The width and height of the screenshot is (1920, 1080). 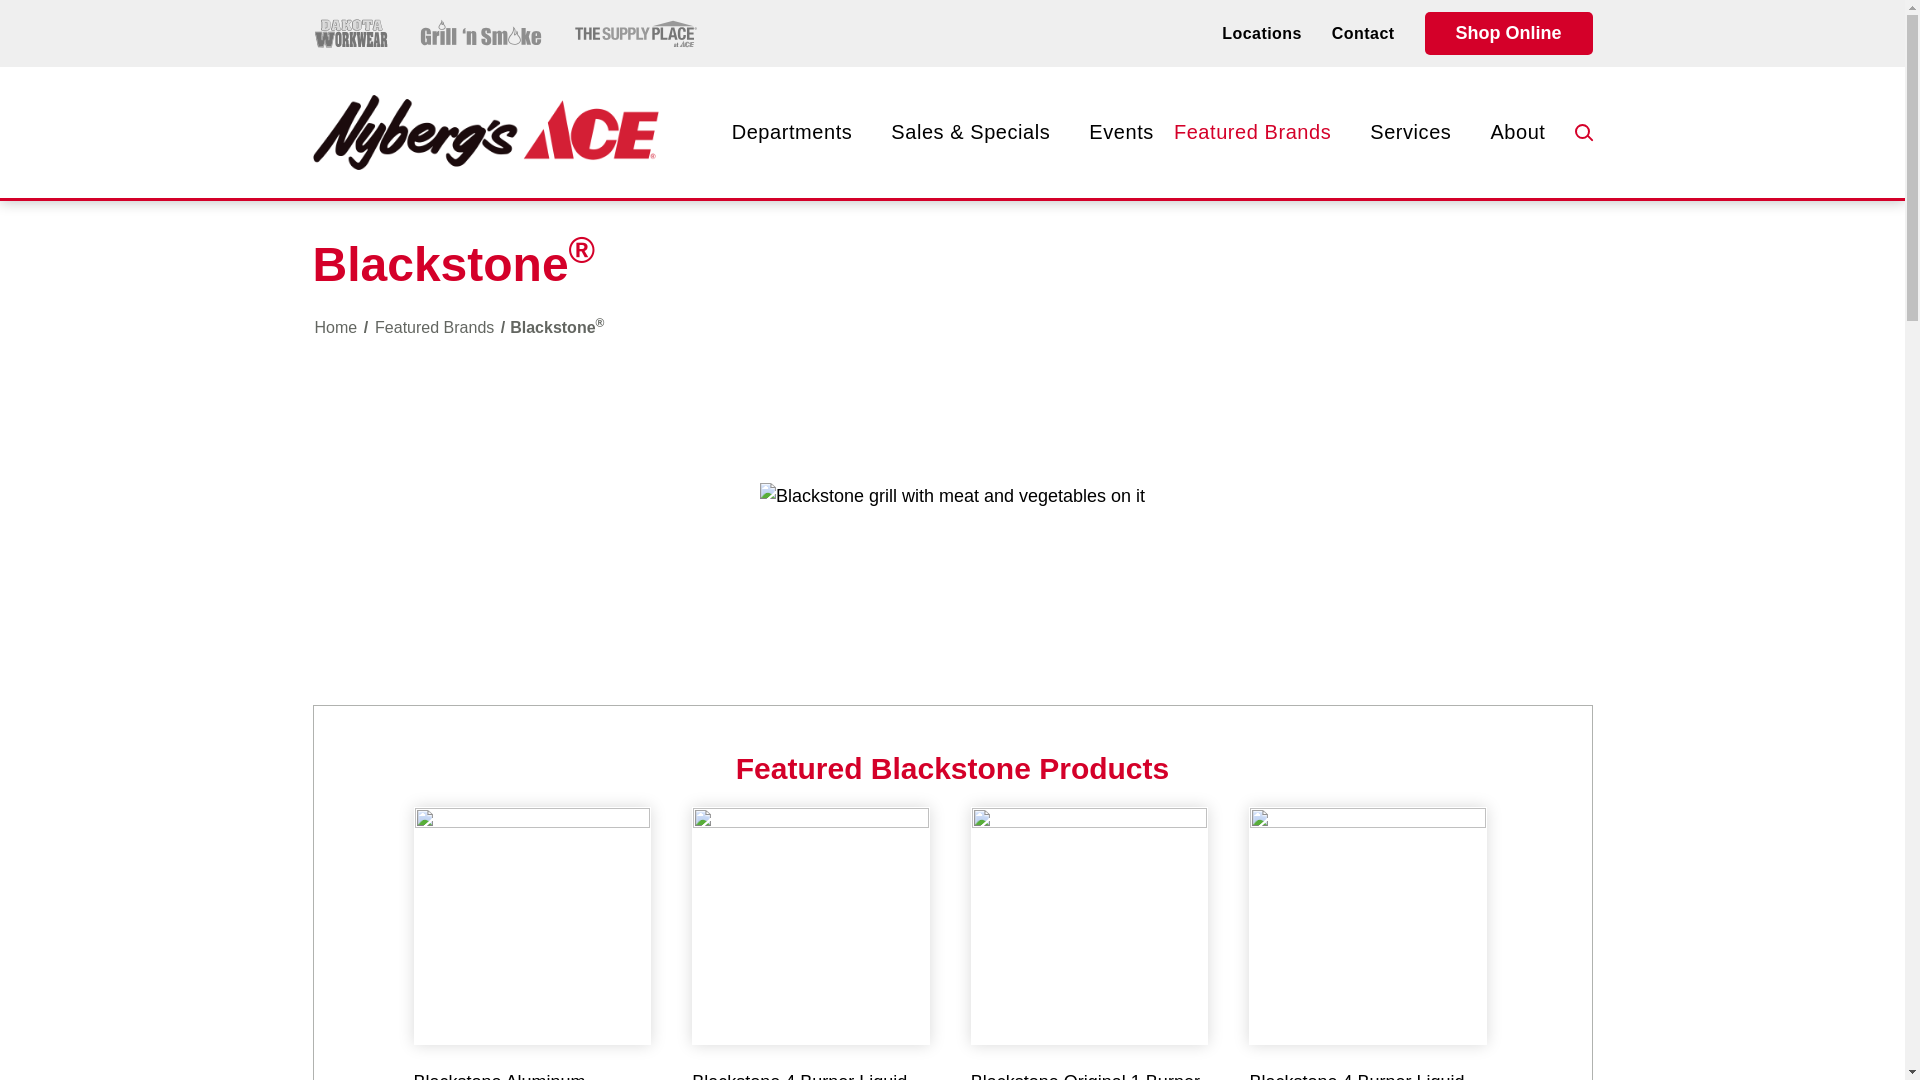 What do you see at coordinates (1420, 132) in the screenshot?
I see `Services` at bounding box center [1420, 132].